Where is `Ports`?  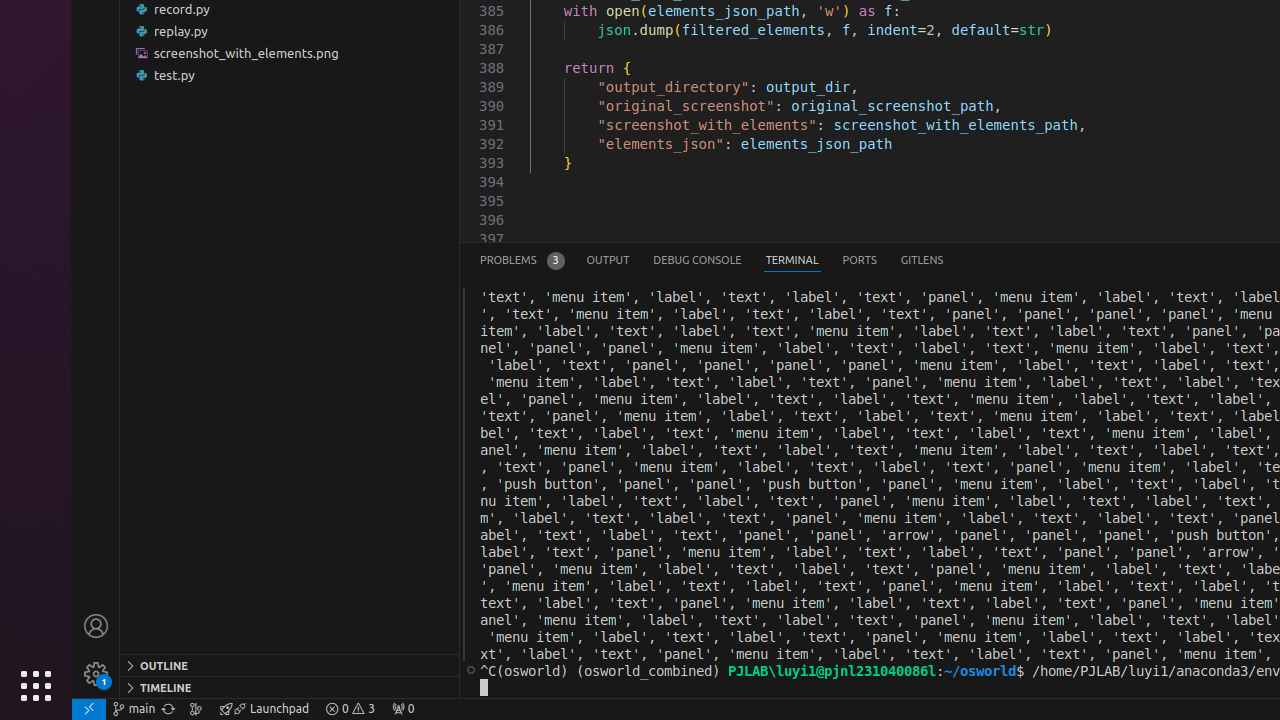 Ports is located at coordinates (860, 260).